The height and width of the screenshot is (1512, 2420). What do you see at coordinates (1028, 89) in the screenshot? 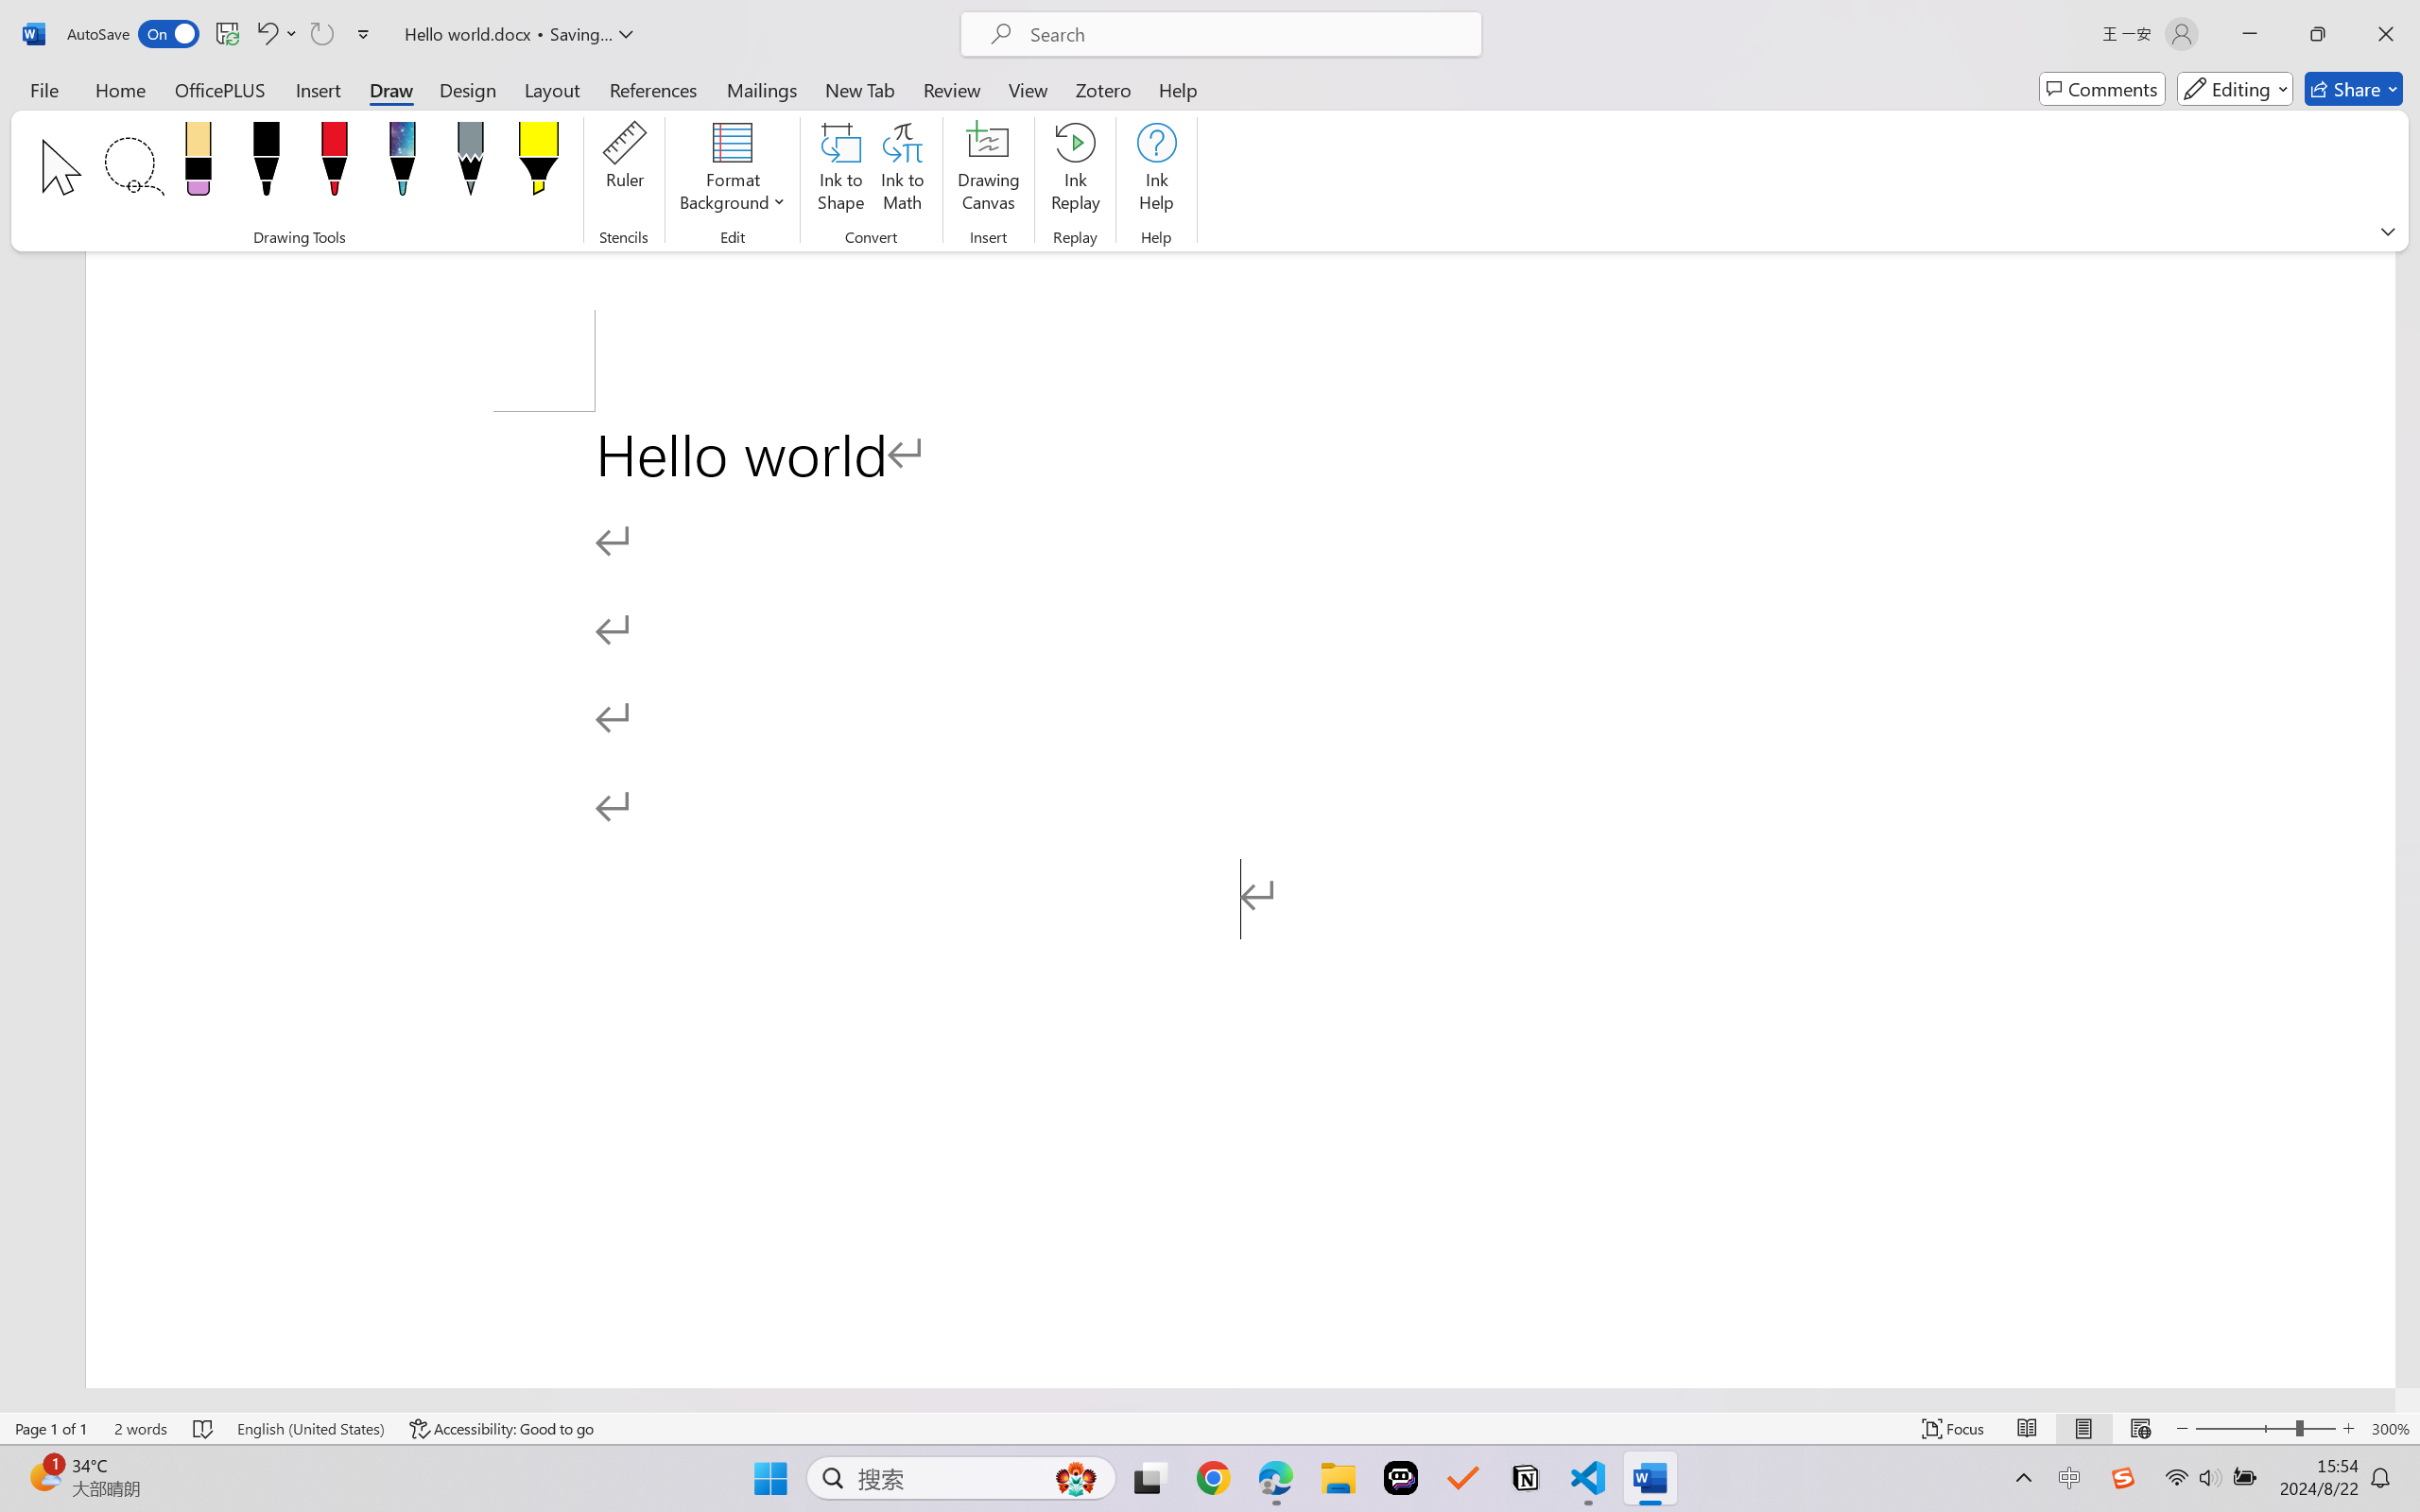
I see `View` at bounding box center [1028, 89].